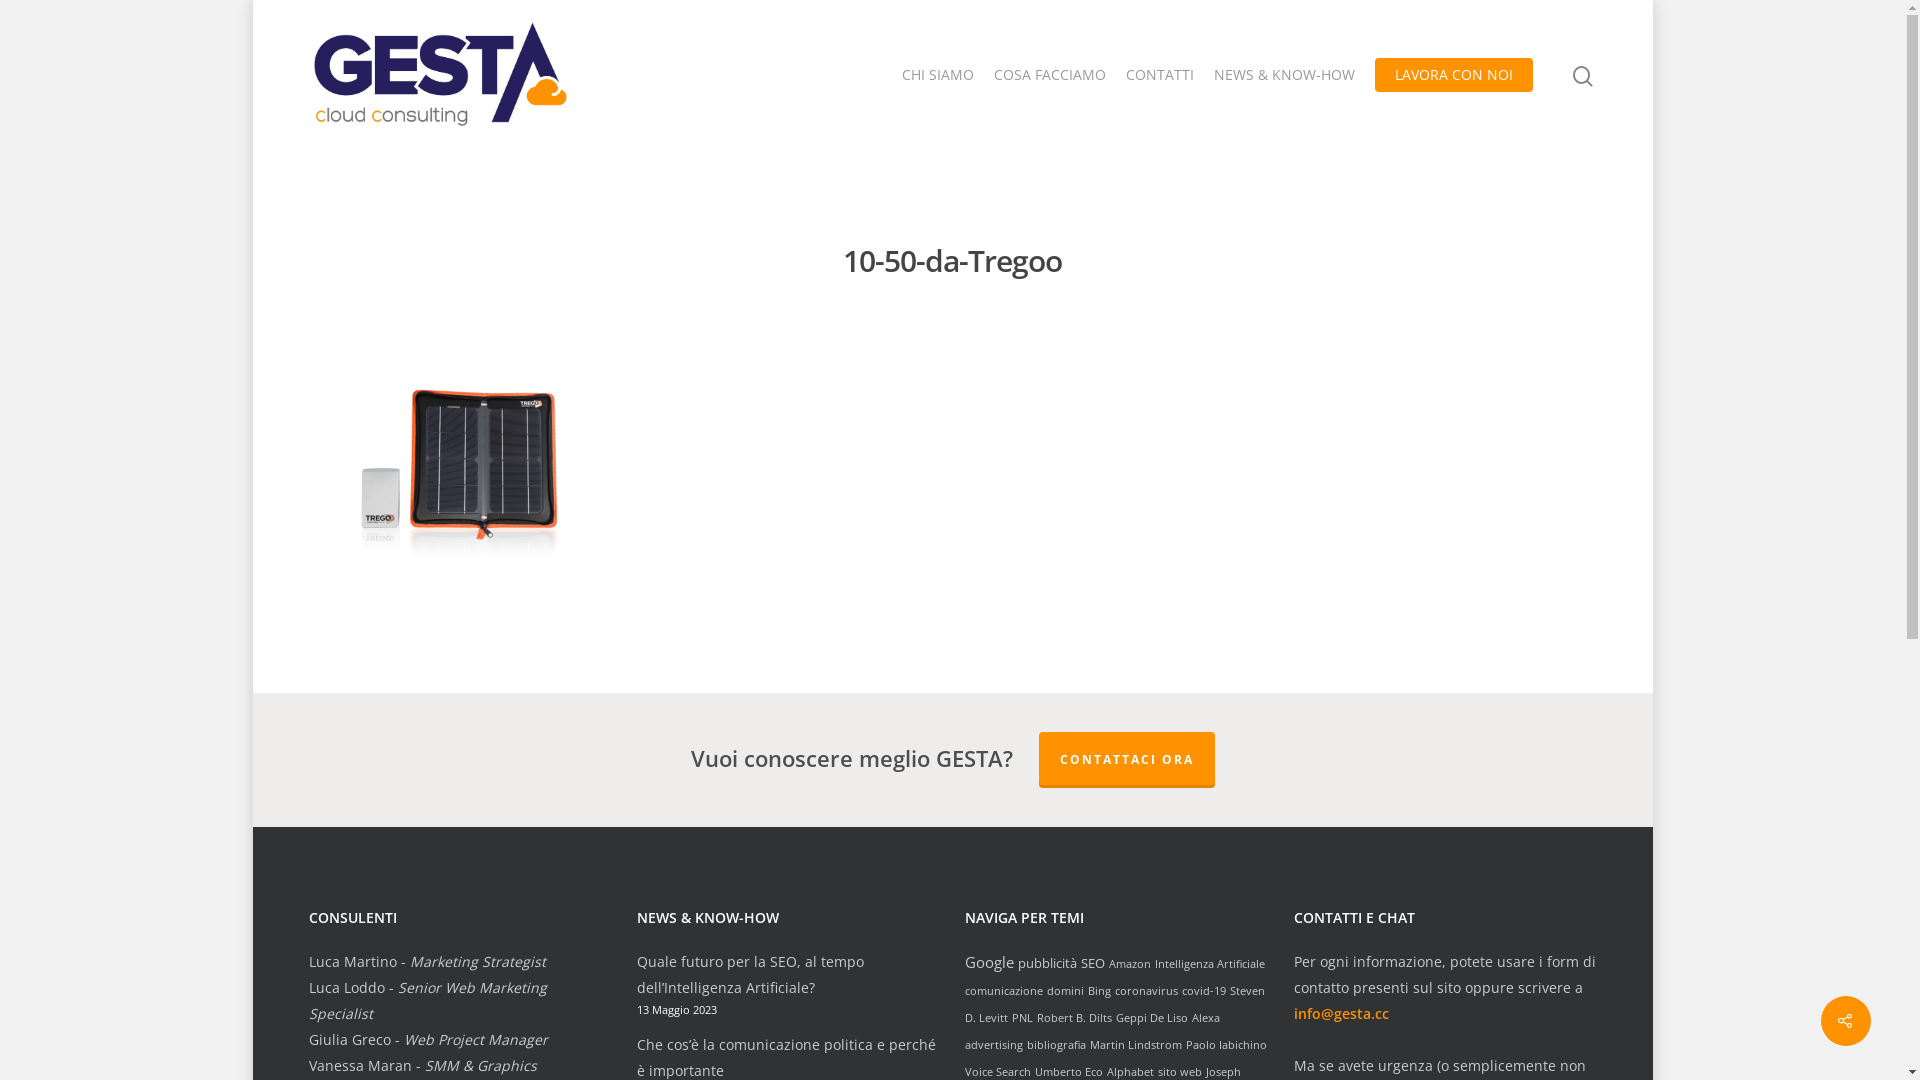 This screenshot has width=1920, height=1080. I want to click on comunicazione, so click(1004, 990).